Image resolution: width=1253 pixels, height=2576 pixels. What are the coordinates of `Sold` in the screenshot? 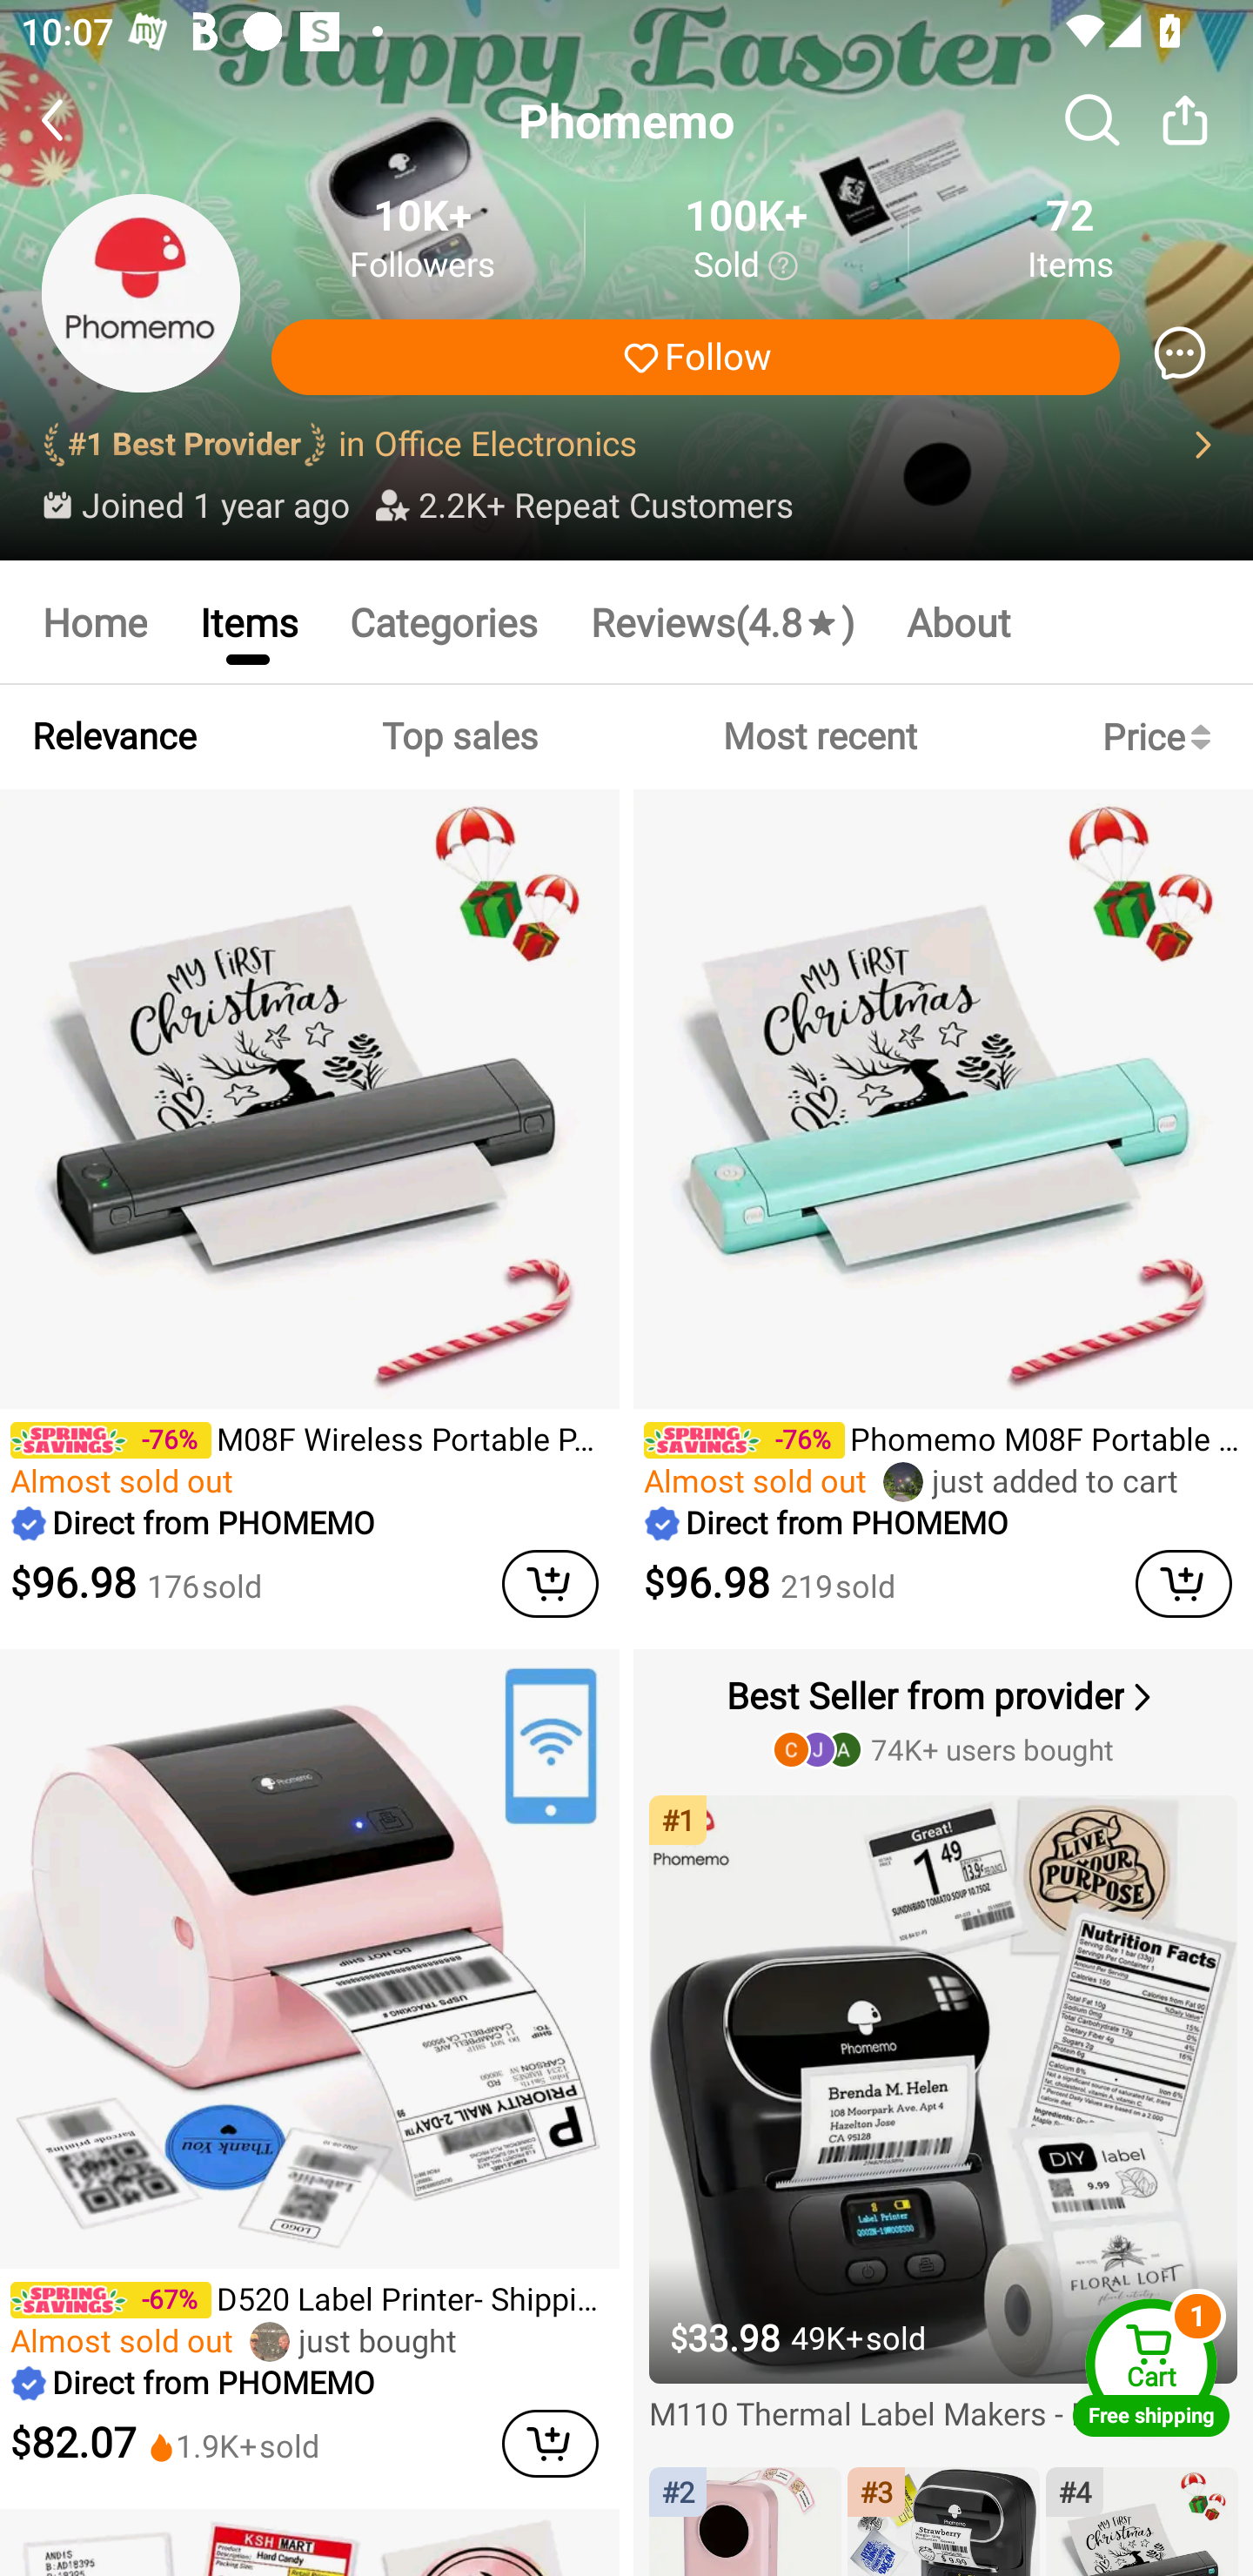 It's located at (746, 266).